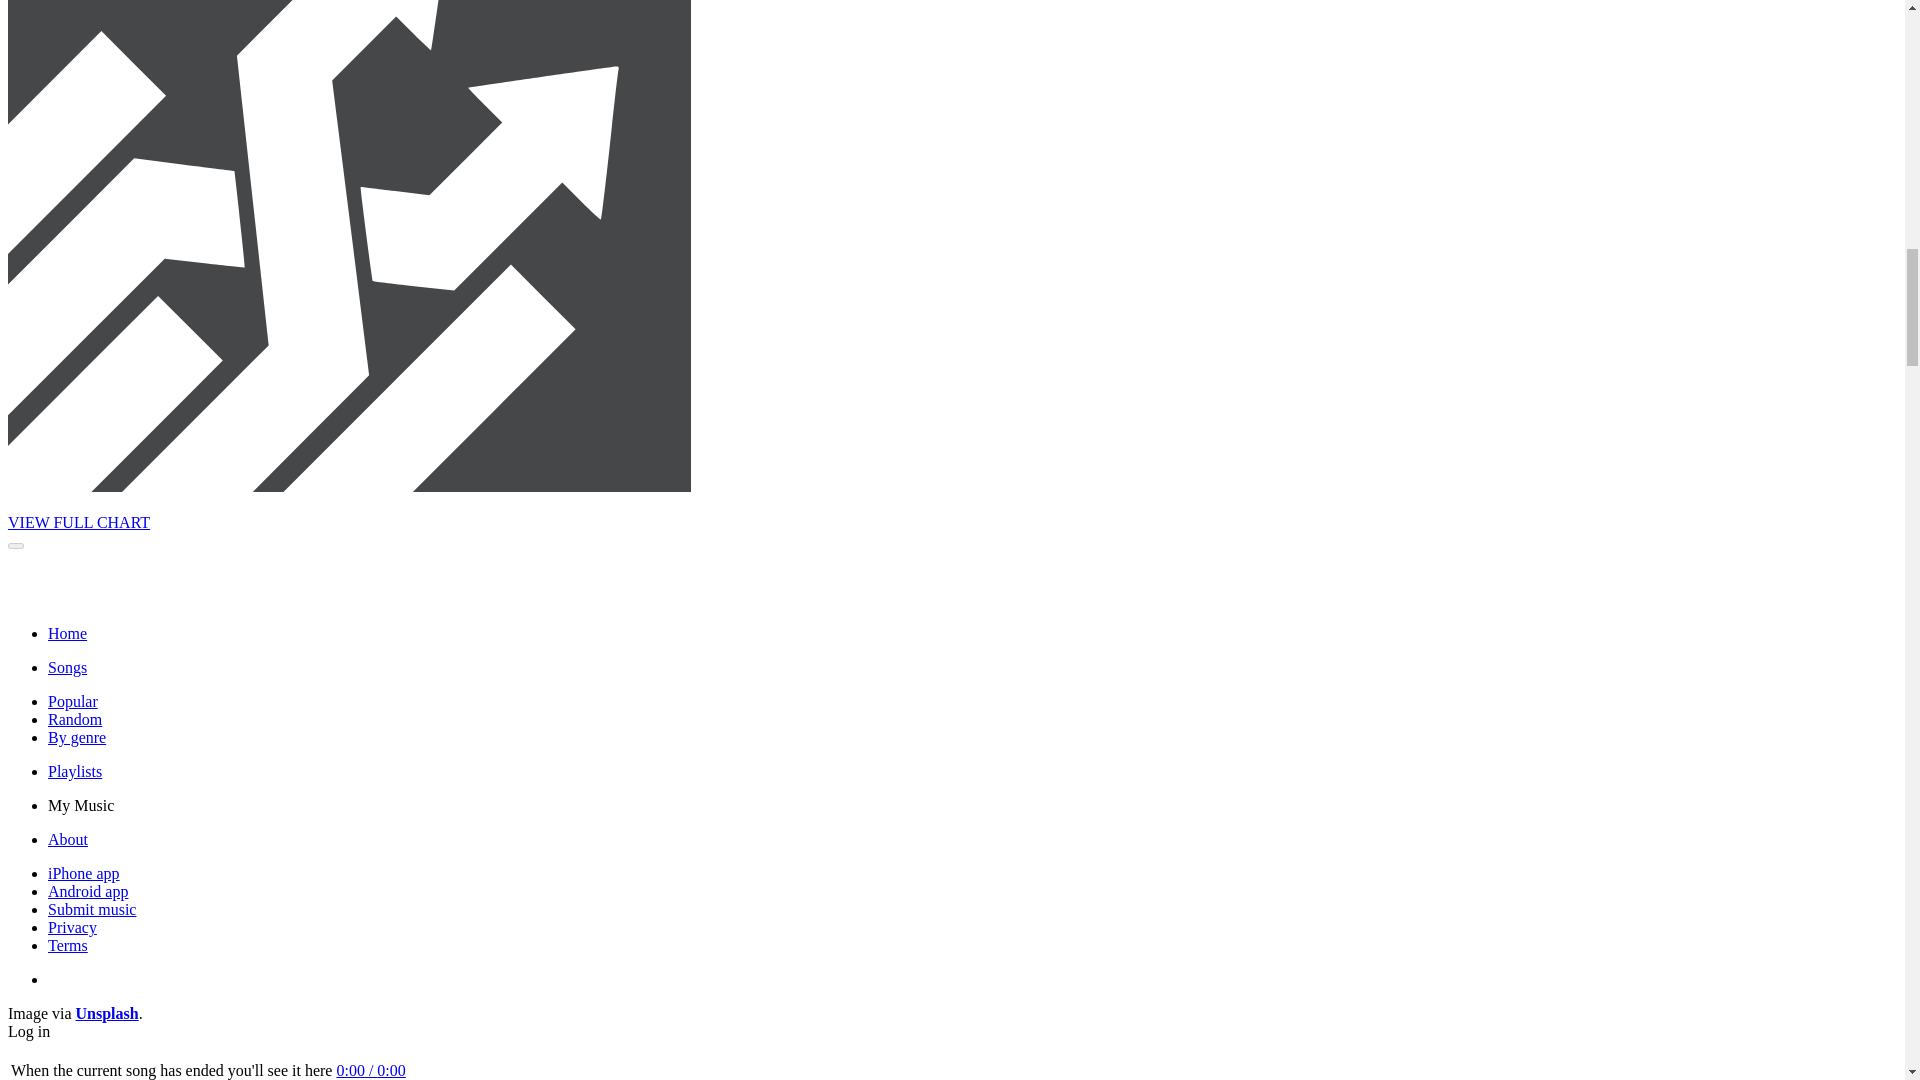 The height and width of the screenshot is (1080, 1920). I want to click on Submit Music, so click(92, 909).